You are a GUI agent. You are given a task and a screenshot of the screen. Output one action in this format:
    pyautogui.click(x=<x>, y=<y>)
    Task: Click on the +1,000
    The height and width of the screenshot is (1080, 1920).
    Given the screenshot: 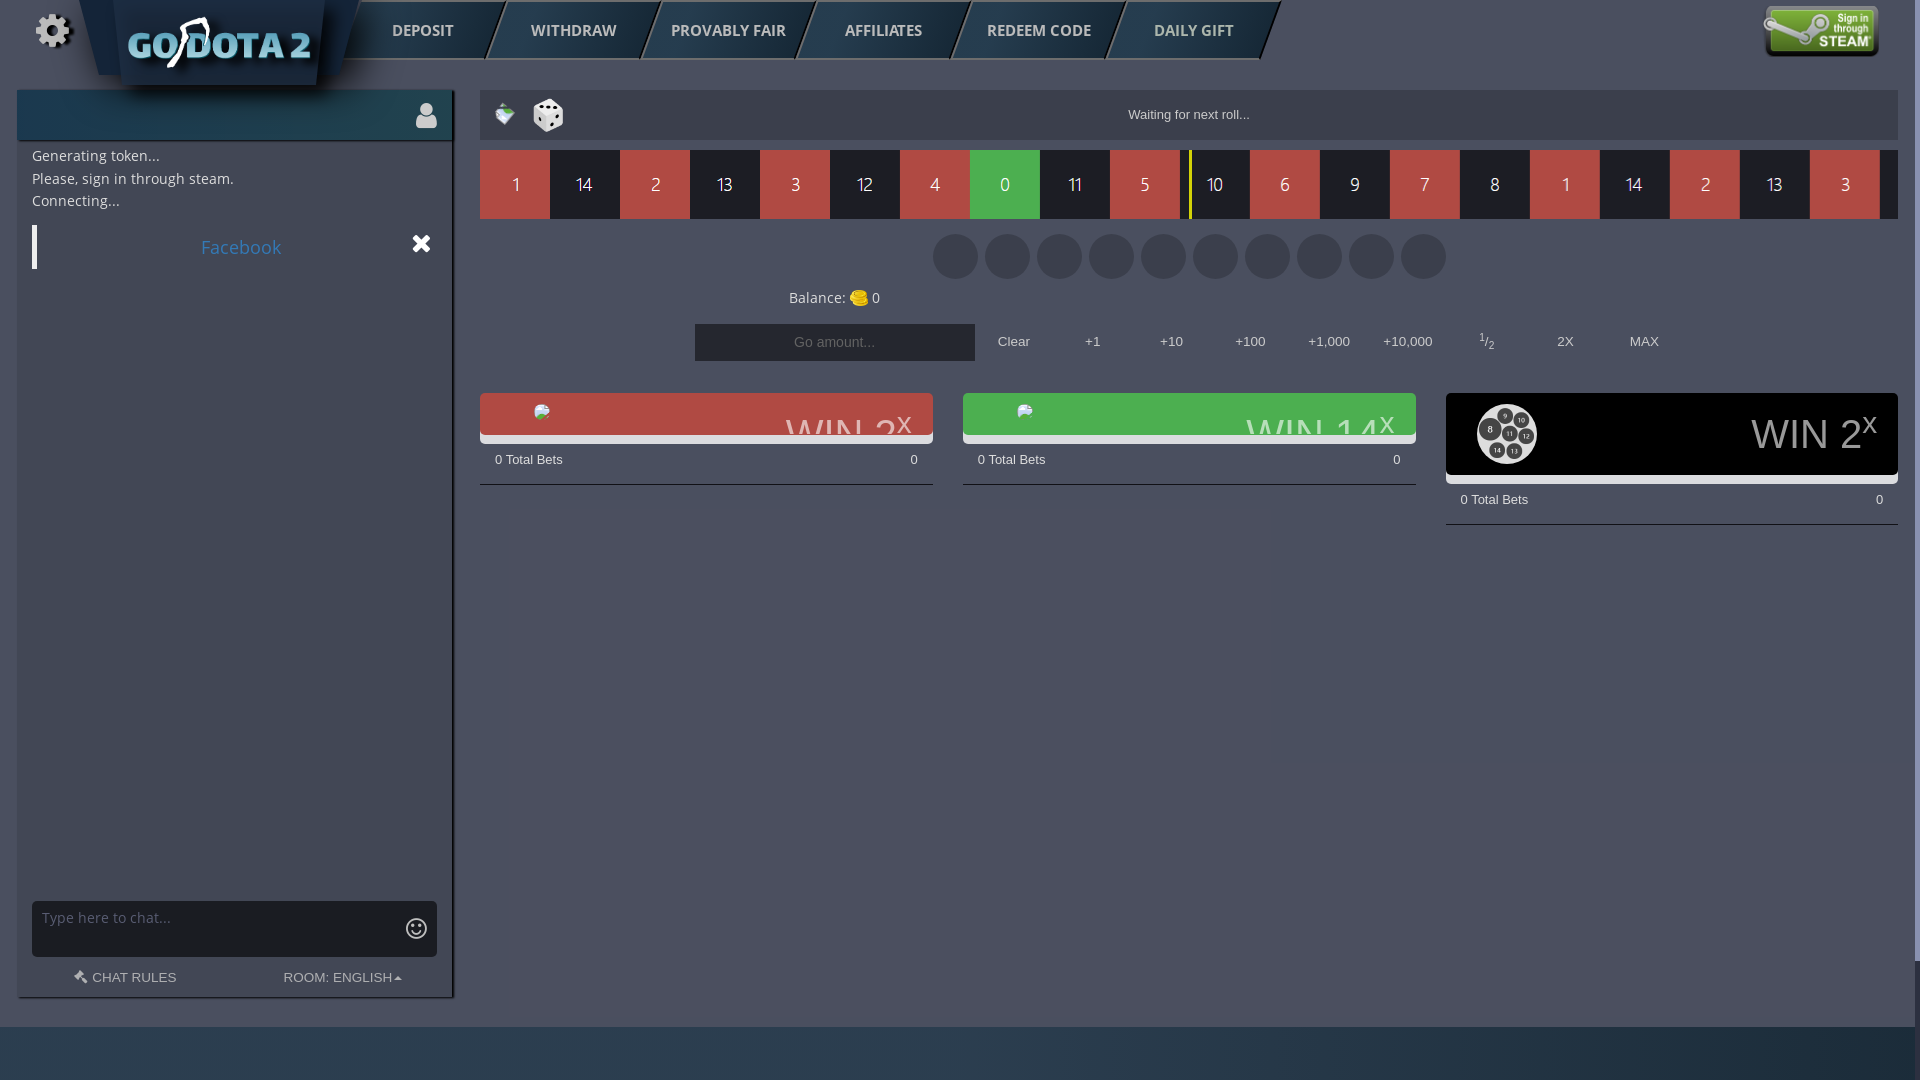 What is the action you would take?
    pyautogui.click(x=1330, y=342)
    